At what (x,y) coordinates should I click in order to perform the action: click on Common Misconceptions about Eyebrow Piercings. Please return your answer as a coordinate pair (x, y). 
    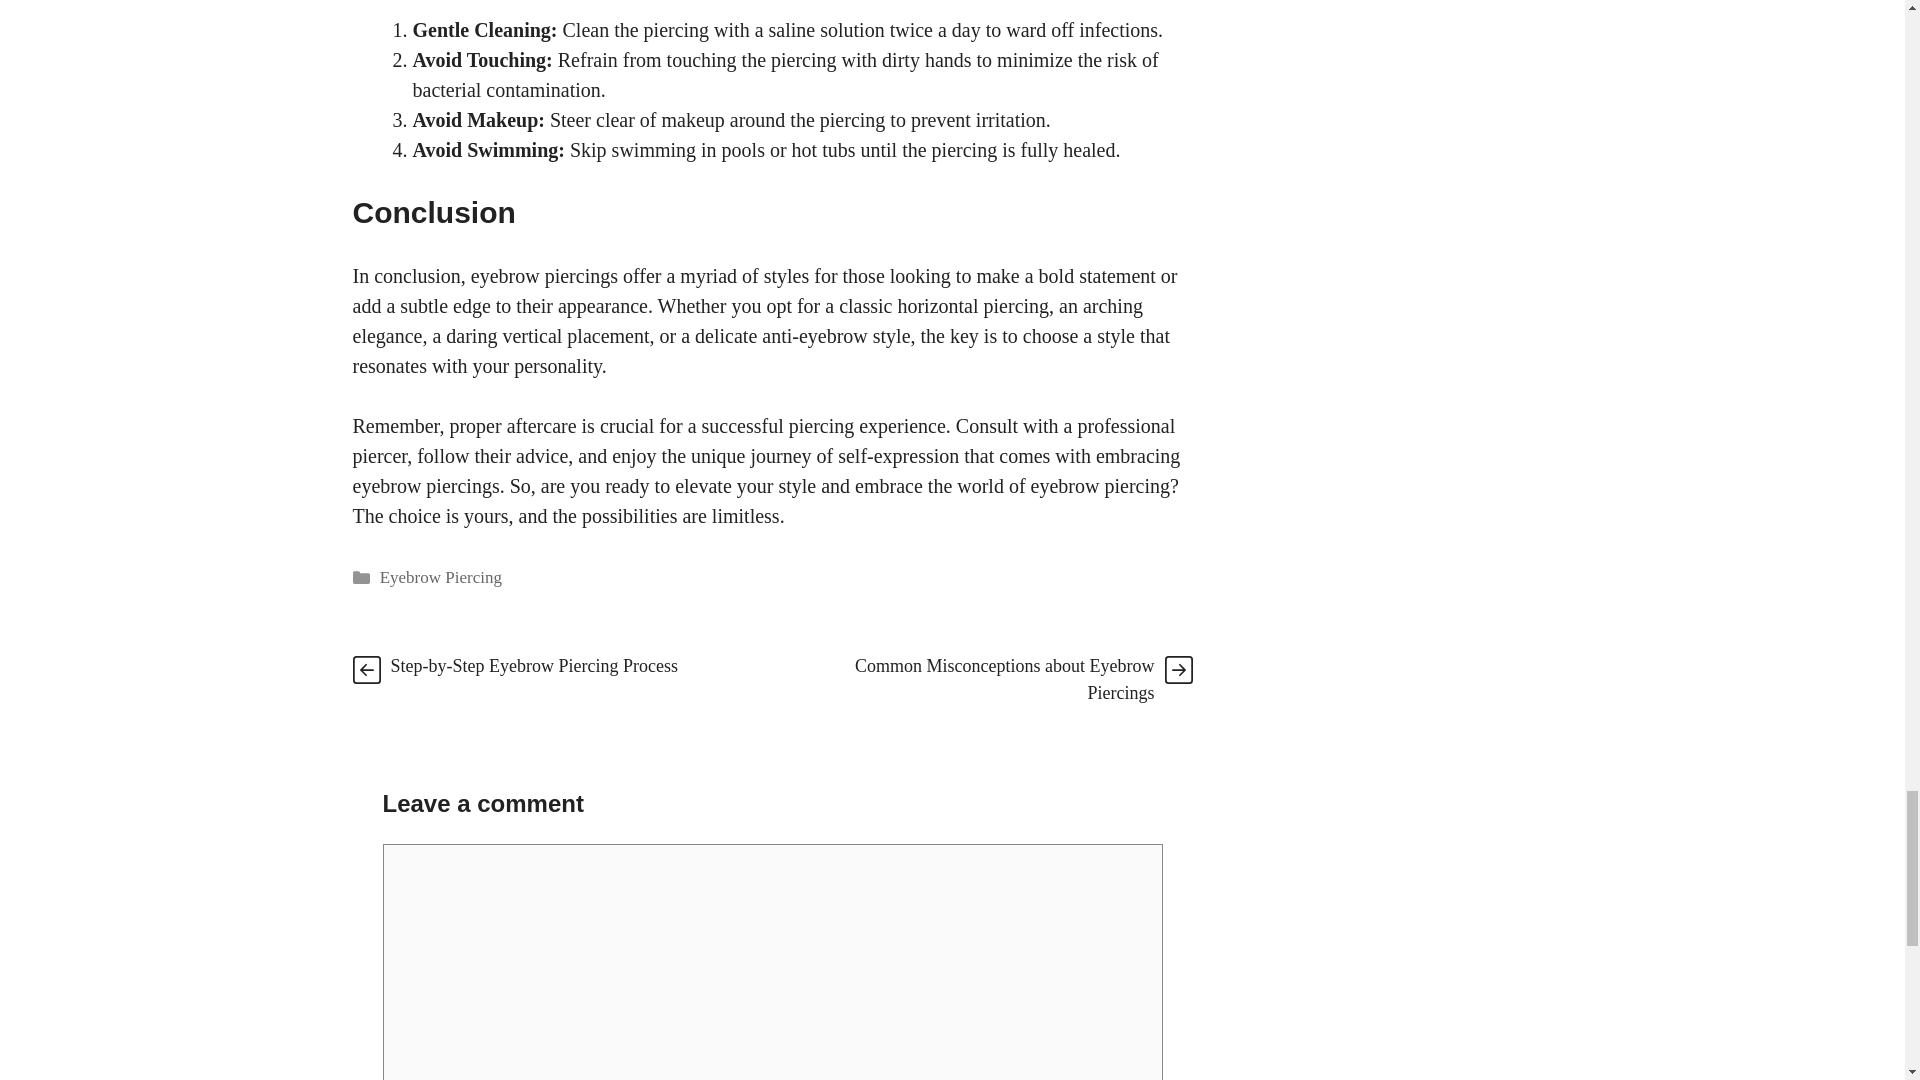
    Looking at the image, I should click on (1004, 679).